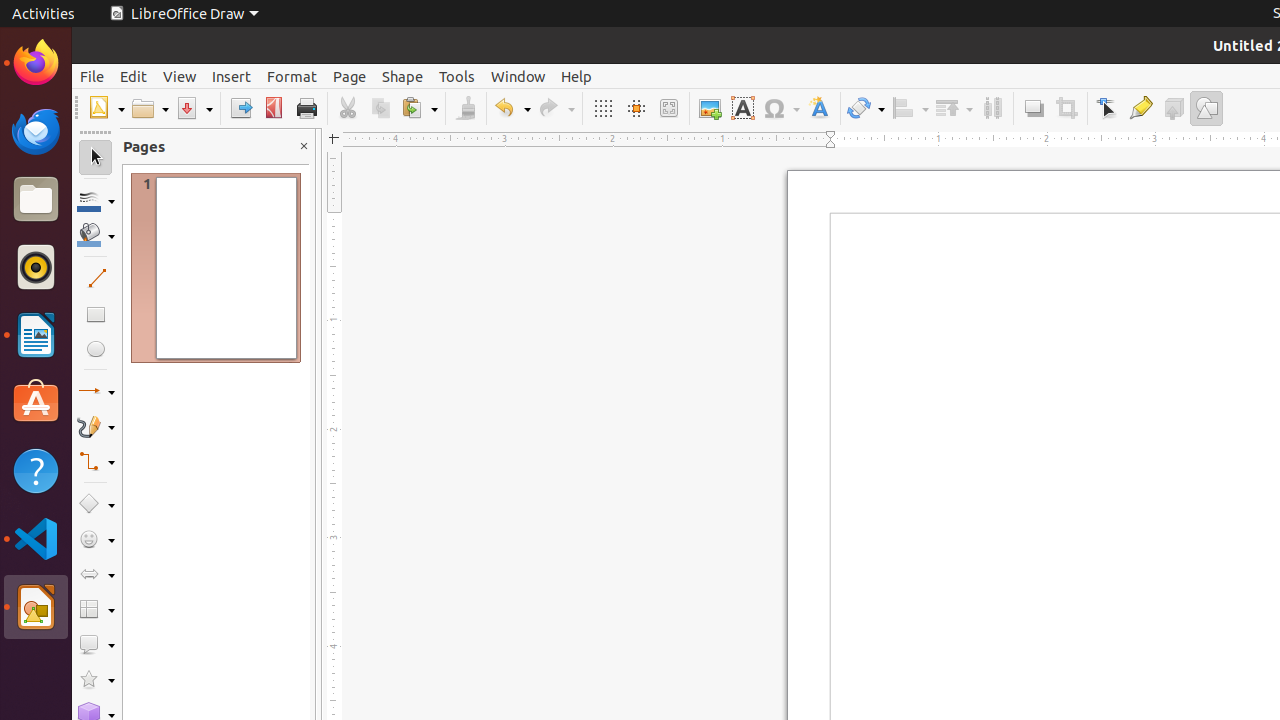  I want to click on Line Color, so click(96, 200).